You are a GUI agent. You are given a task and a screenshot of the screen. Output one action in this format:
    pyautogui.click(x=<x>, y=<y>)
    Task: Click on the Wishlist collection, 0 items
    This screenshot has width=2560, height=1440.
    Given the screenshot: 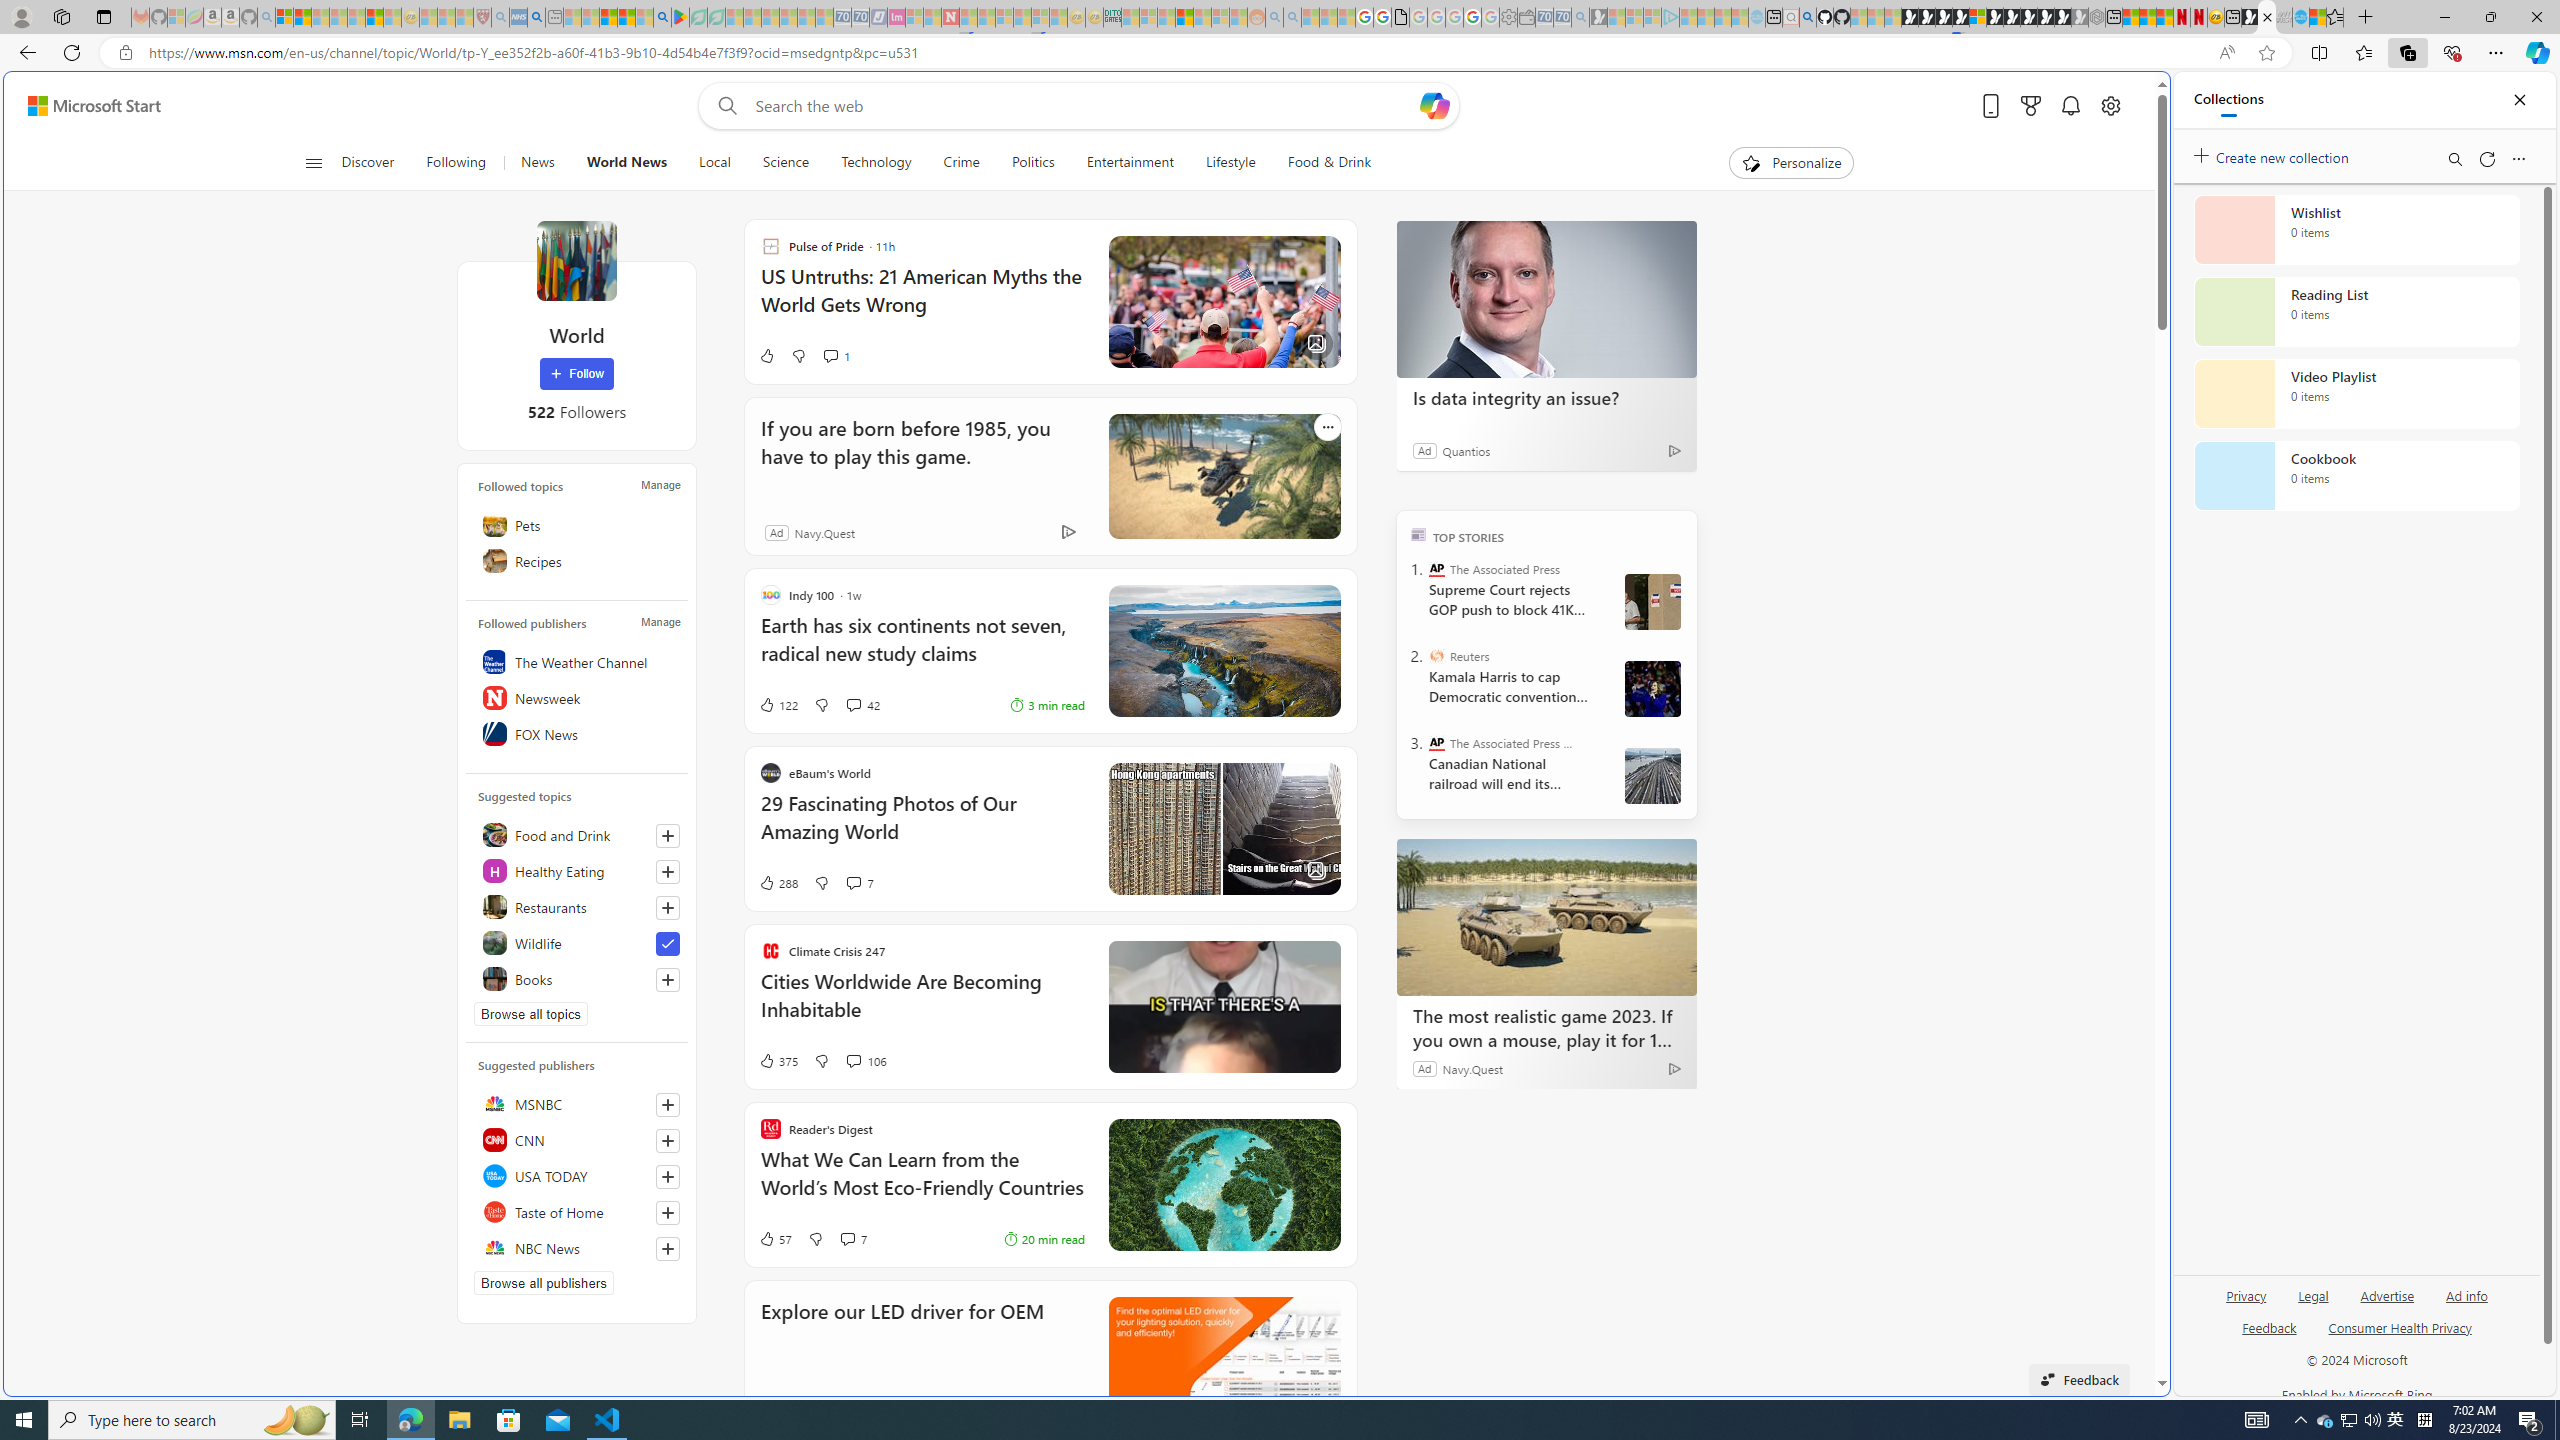 What is the action you would take?
    pyautogui.click(x=2356, y=229)
    